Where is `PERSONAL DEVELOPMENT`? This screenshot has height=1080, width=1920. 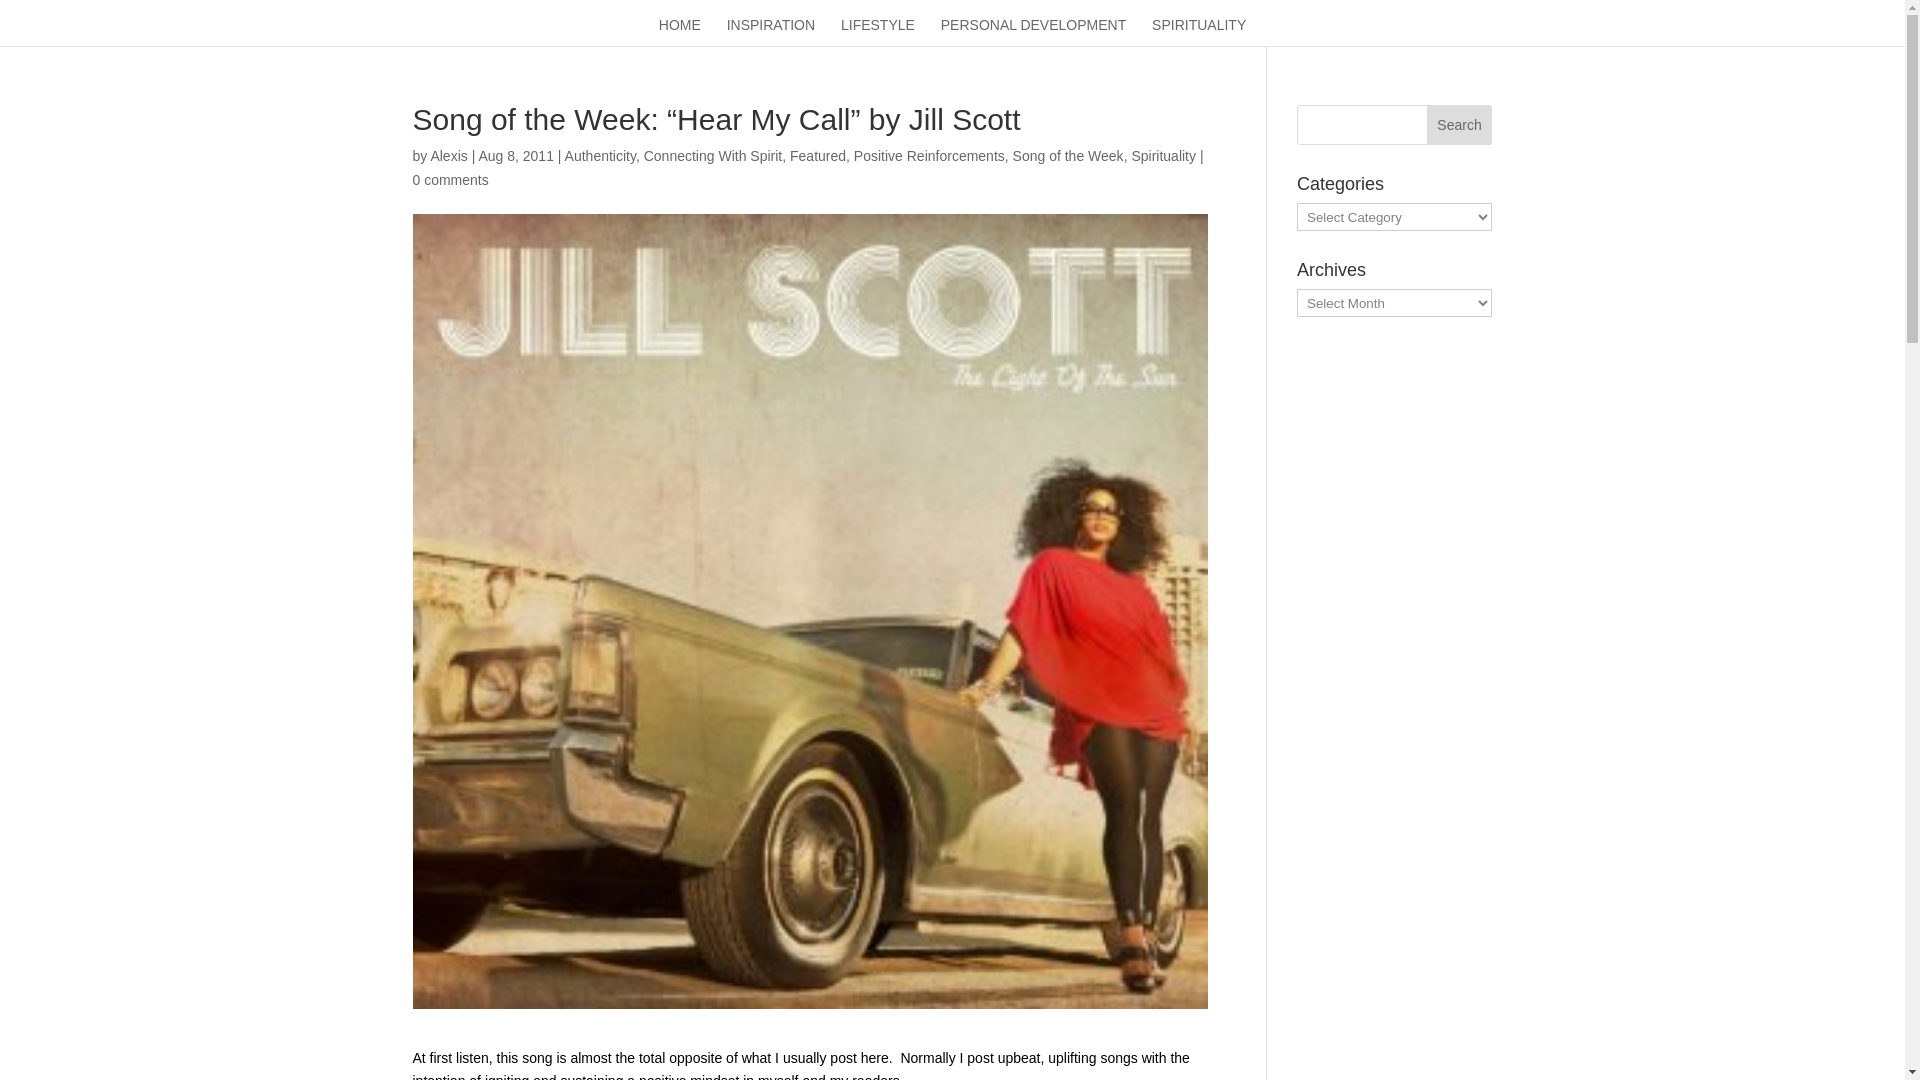 PERSONAL DEVELOPMENT is located at coordinates (1032, 32).